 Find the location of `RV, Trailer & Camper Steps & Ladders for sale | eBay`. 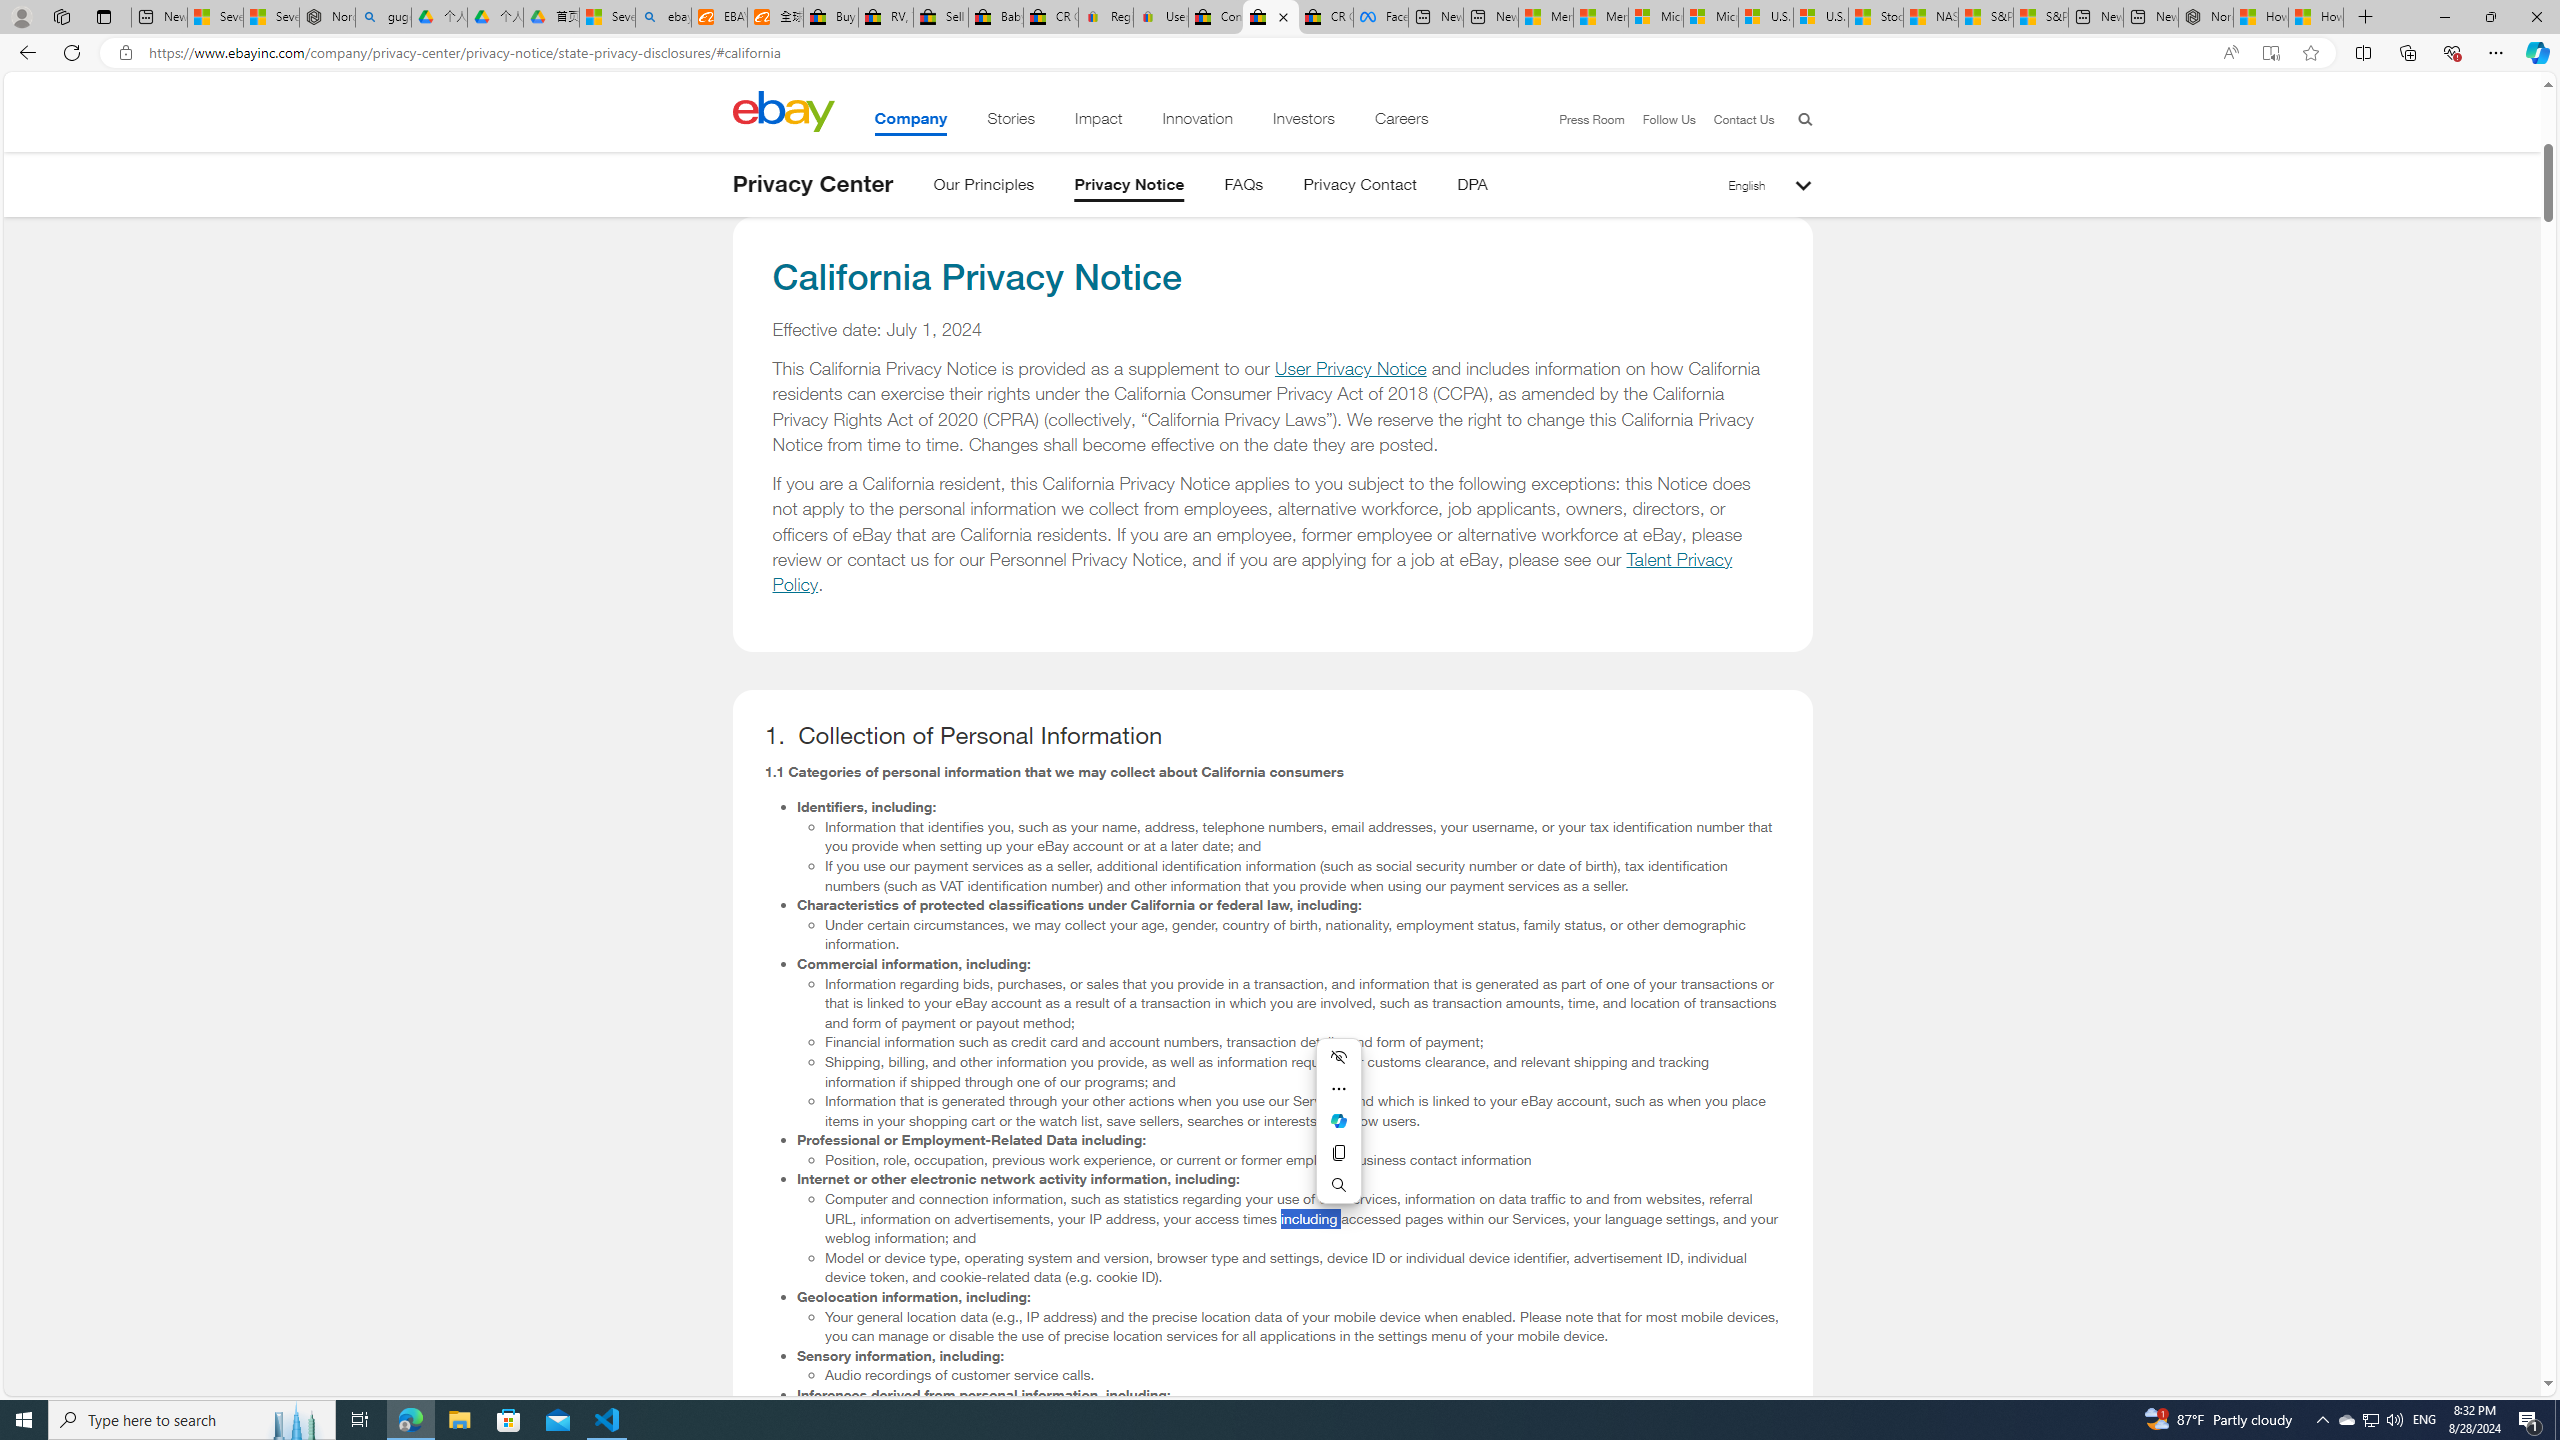

RV, Trailer & Camper Steps & Ladders for sale | eBay is located at coordinates (885, 17).